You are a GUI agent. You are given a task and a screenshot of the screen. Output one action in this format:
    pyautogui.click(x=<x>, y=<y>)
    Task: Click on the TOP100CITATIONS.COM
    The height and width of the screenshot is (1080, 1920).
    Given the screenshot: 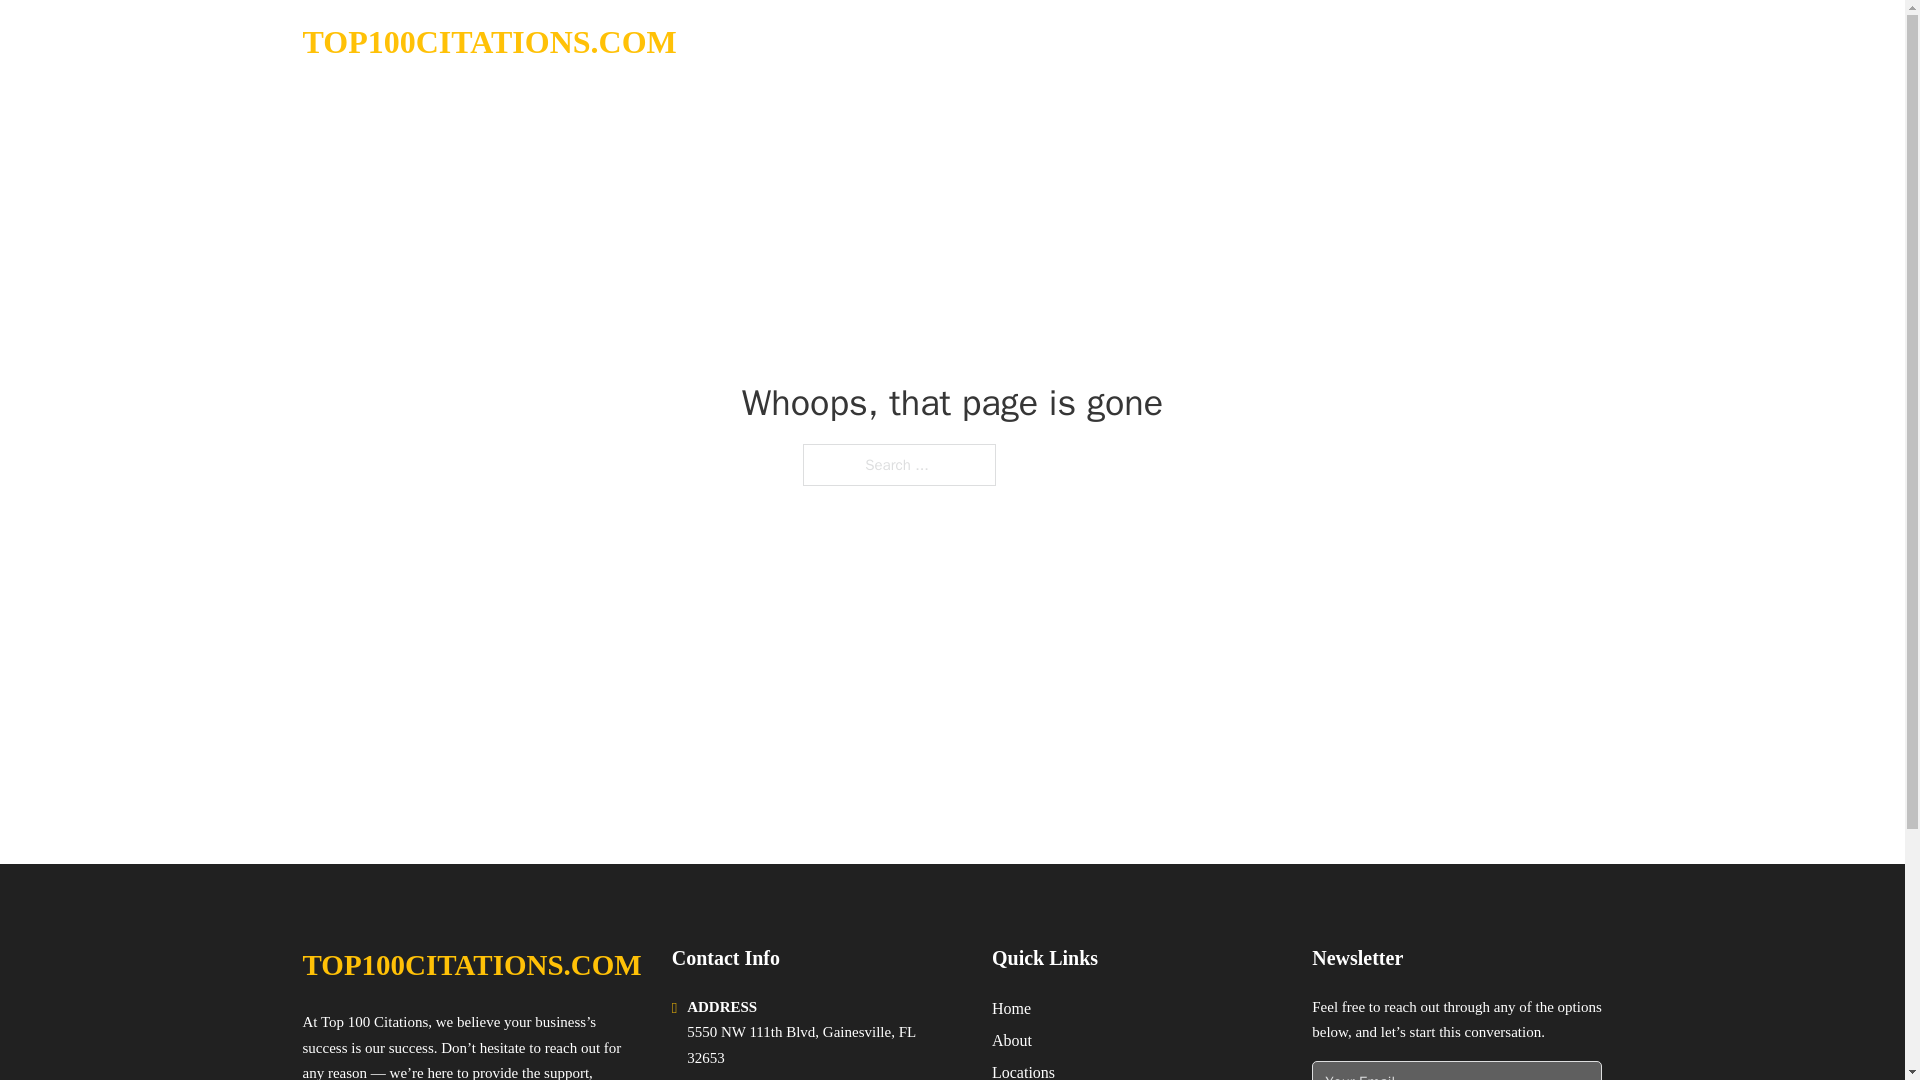 What is the action you would take?
    pyautogui.click(x=471, y=965)
    